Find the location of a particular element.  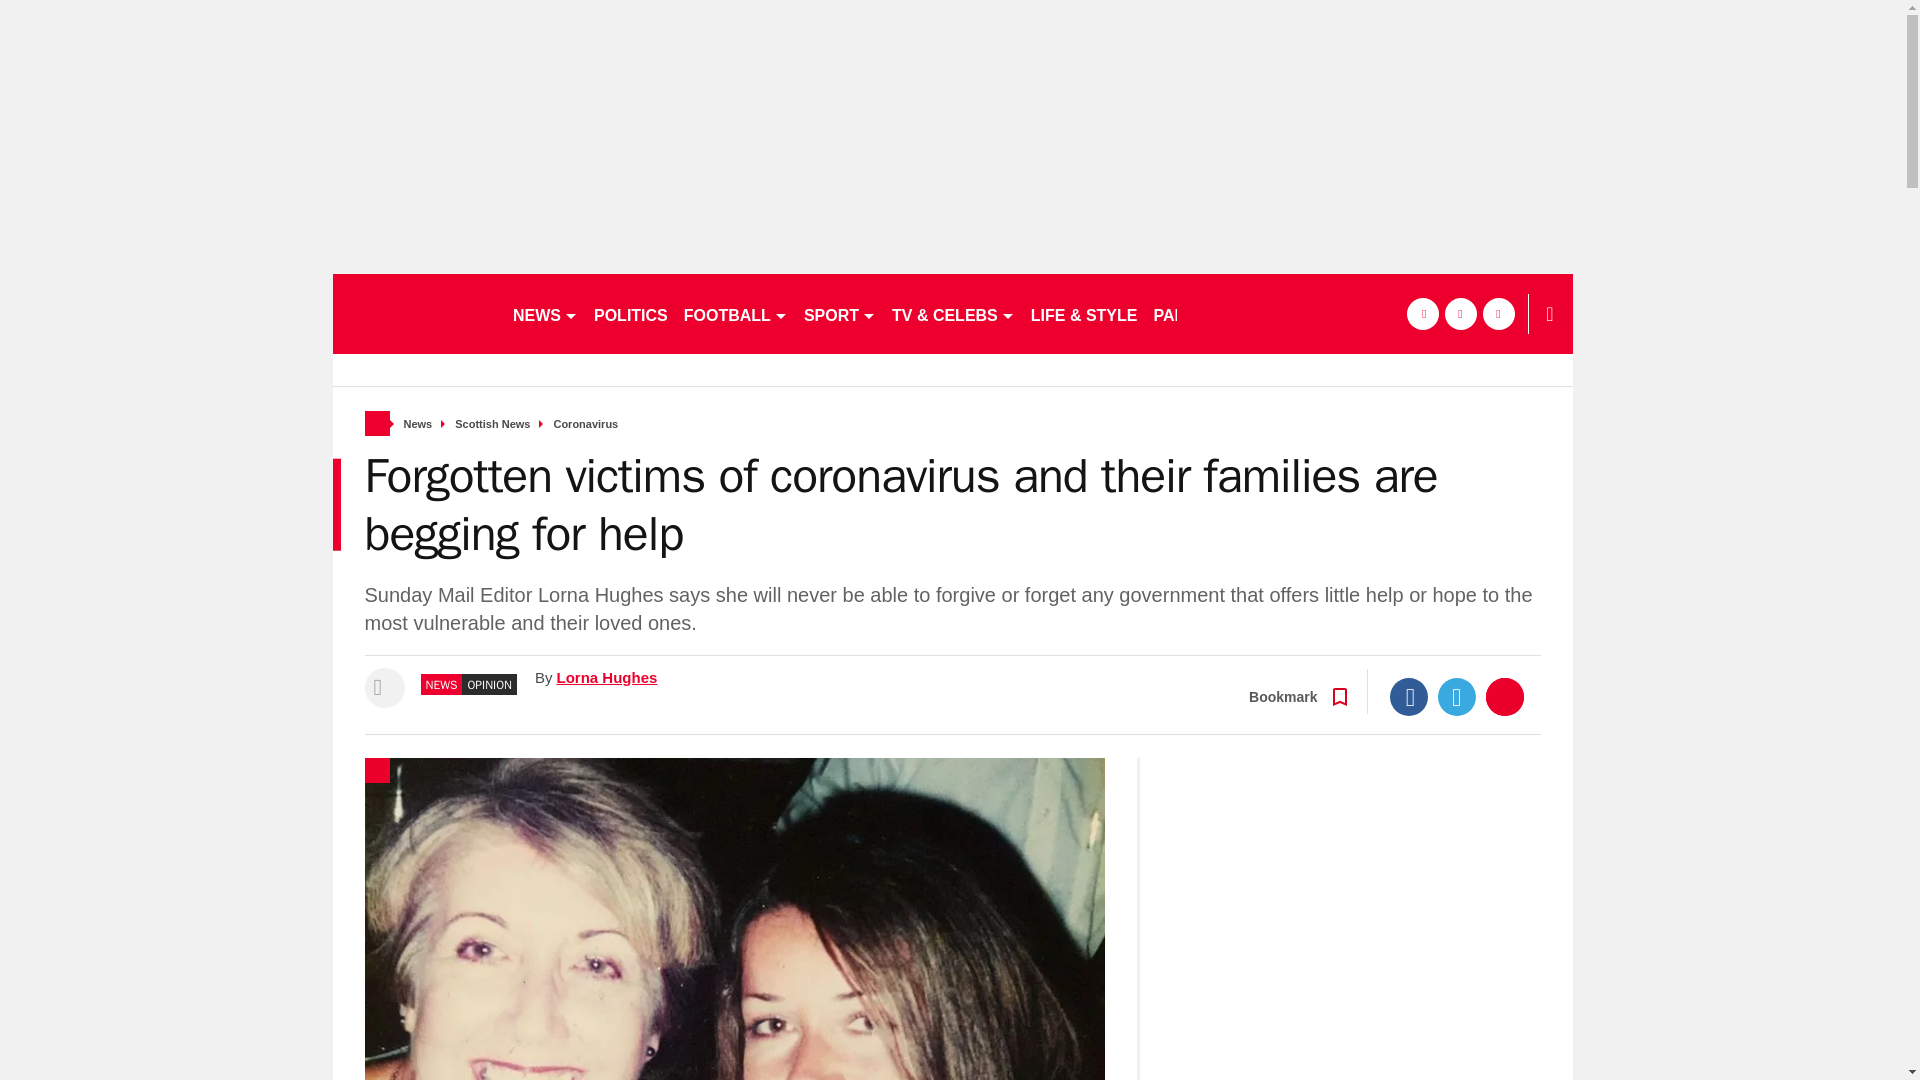

FOOTBALL is located at coordinates (736, 314).